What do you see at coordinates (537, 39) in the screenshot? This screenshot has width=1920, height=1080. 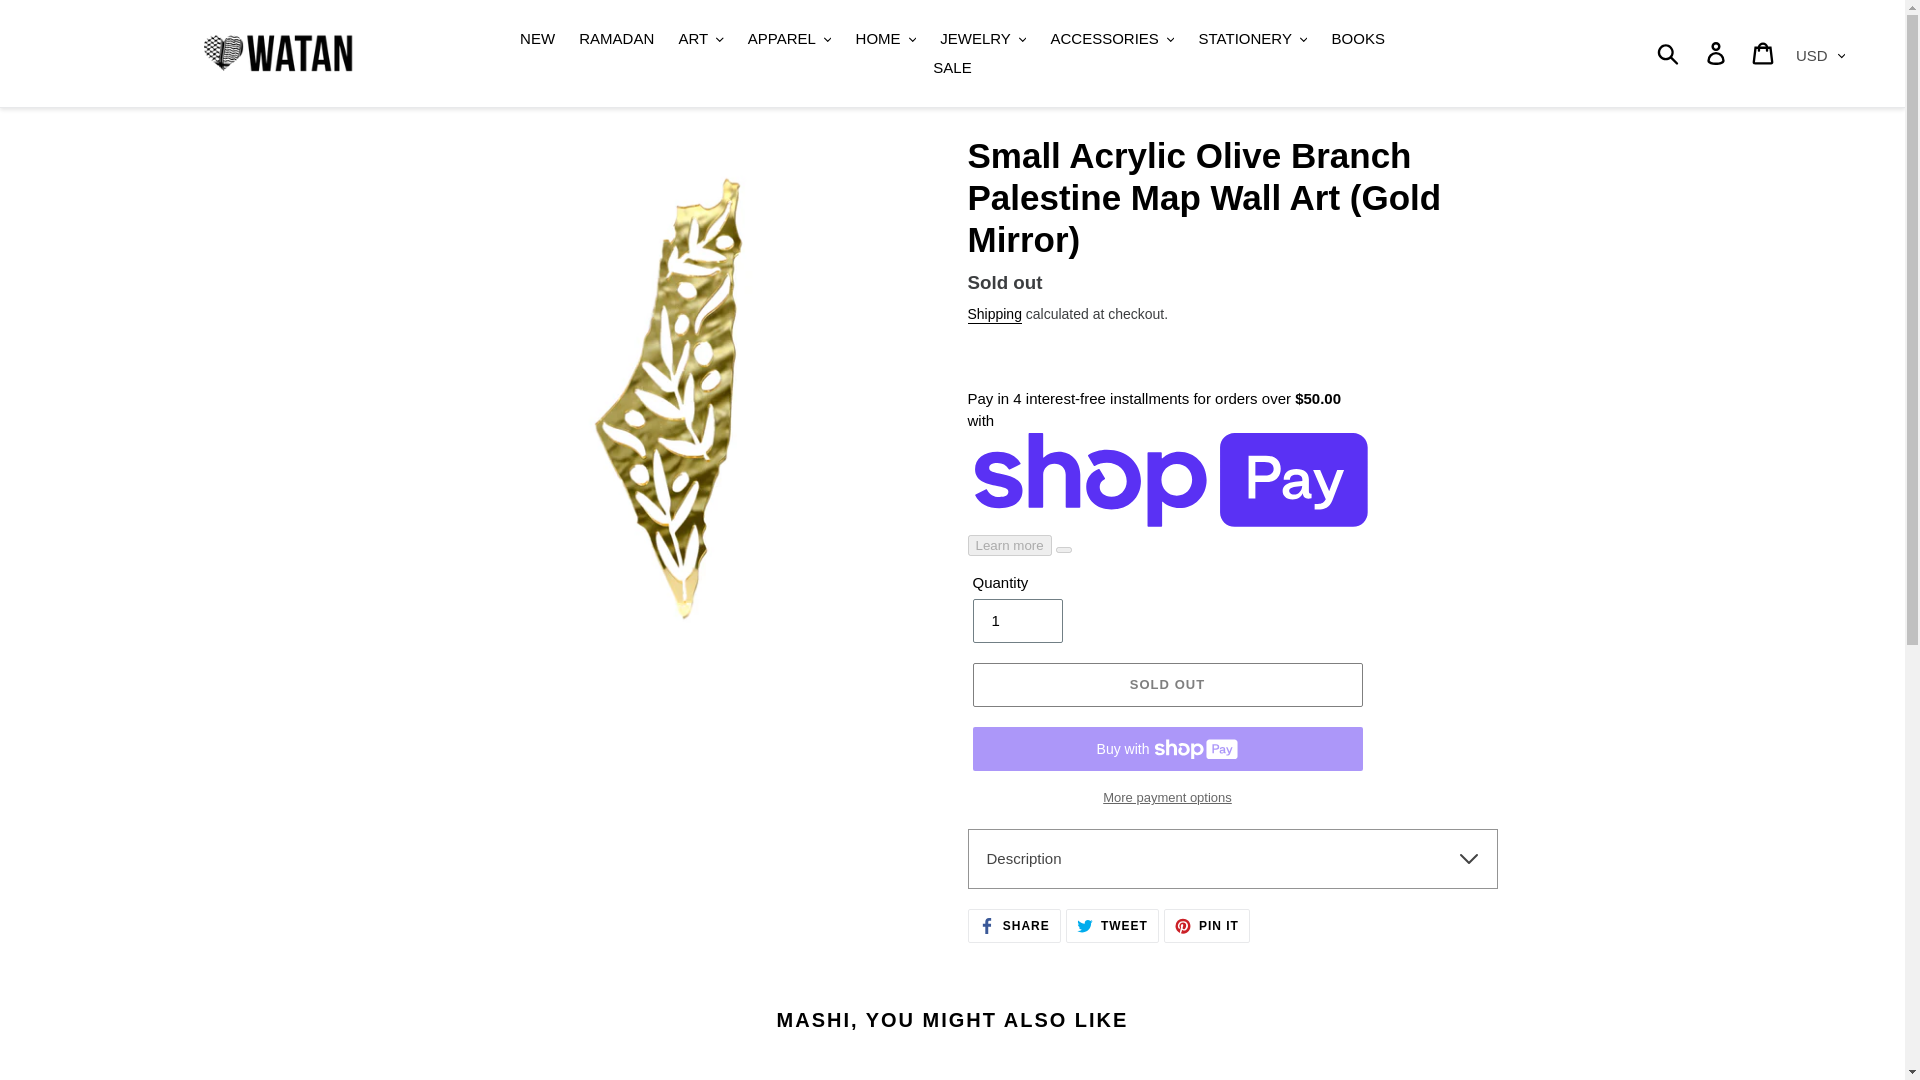 I see `NEW` at bounding box center [537, 39].